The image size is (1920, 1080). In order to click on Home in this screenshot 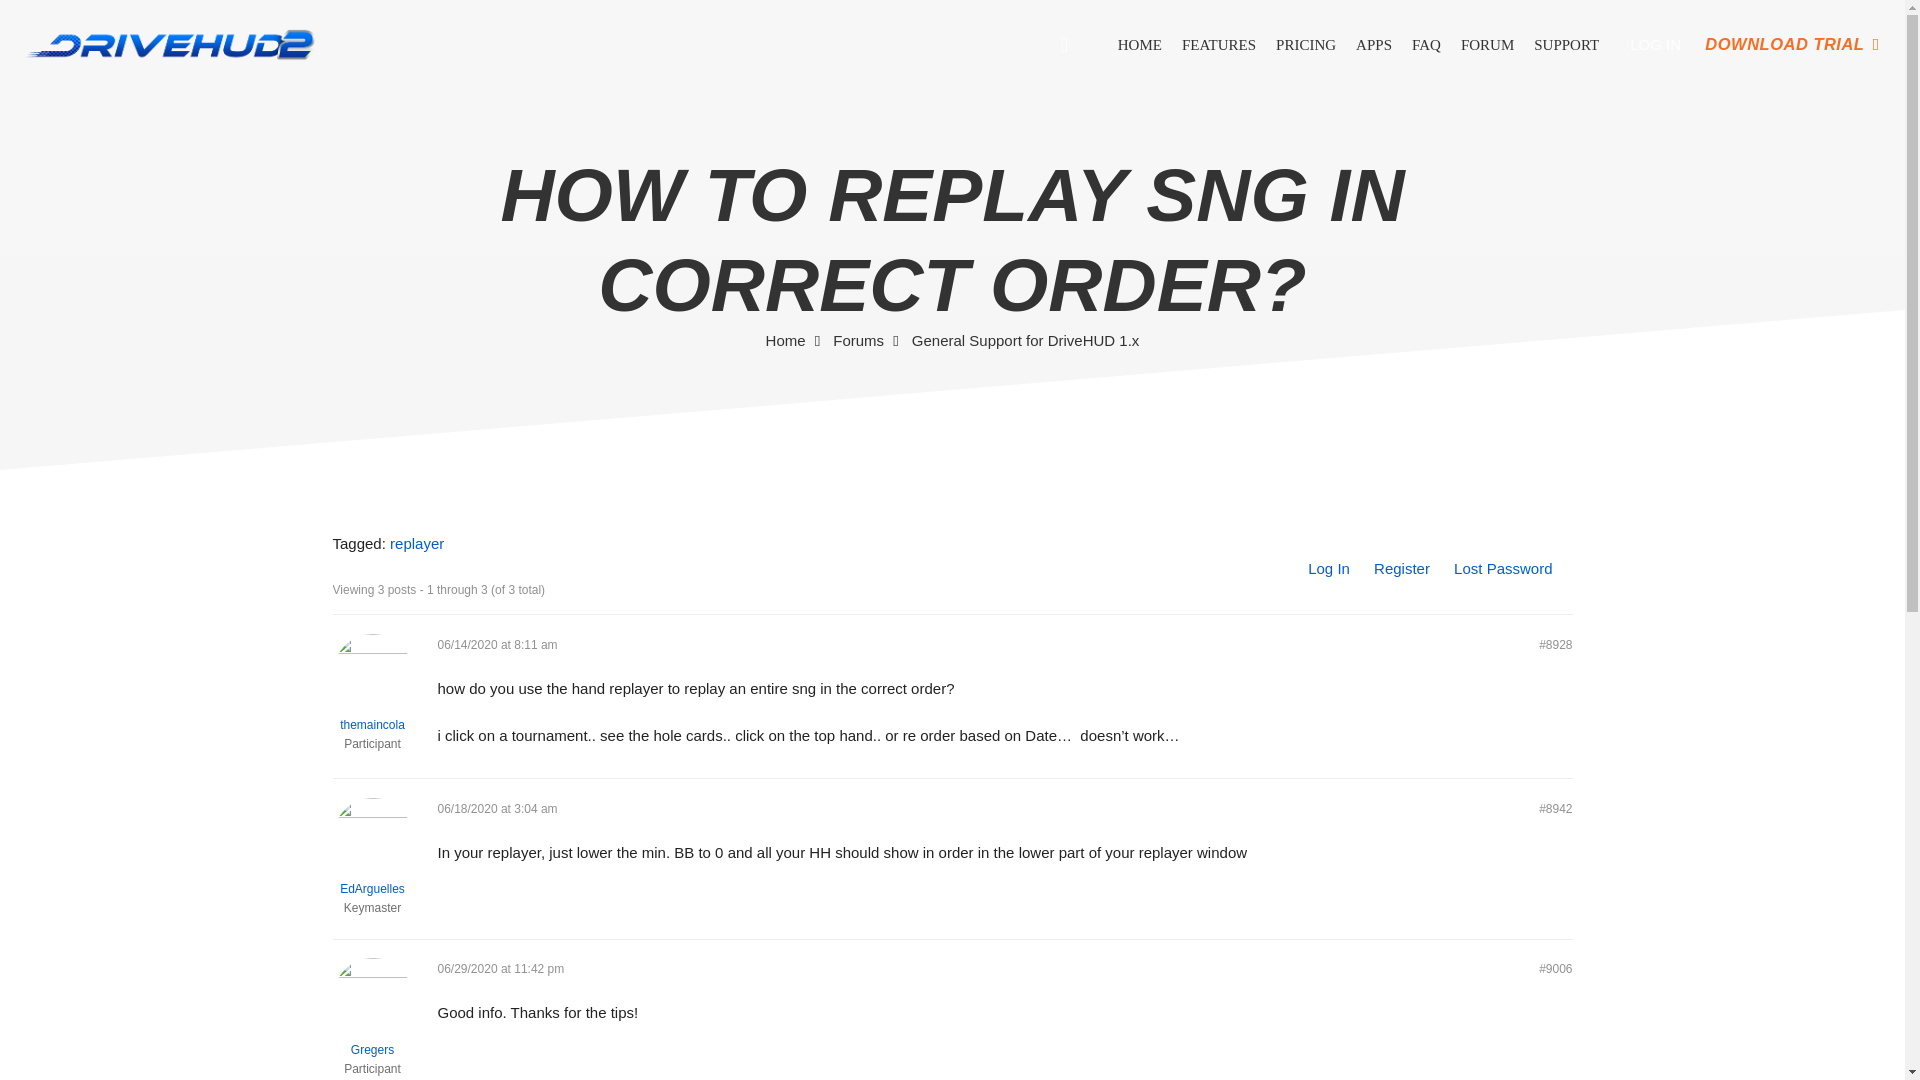, I will do `click(786, 340)`.